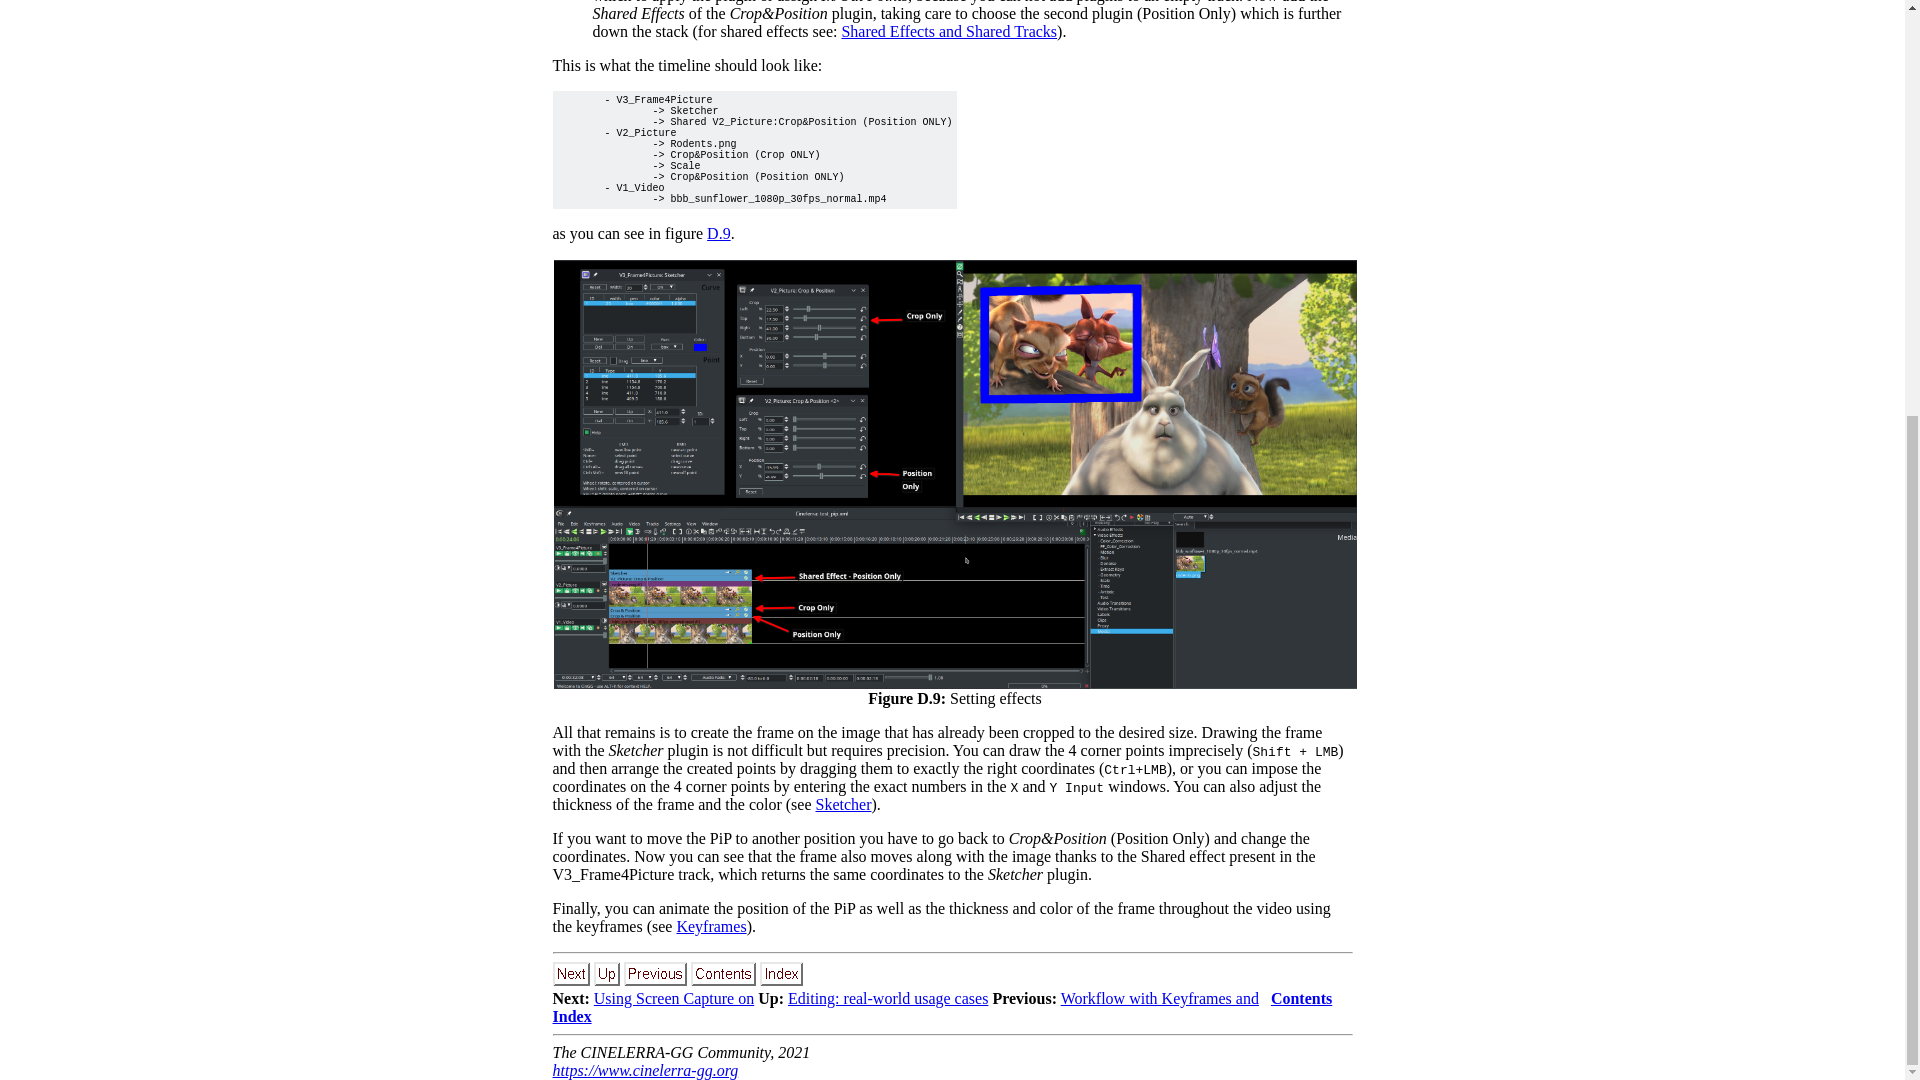  I want to click on Using Screen Capture on, so click(674, 998).